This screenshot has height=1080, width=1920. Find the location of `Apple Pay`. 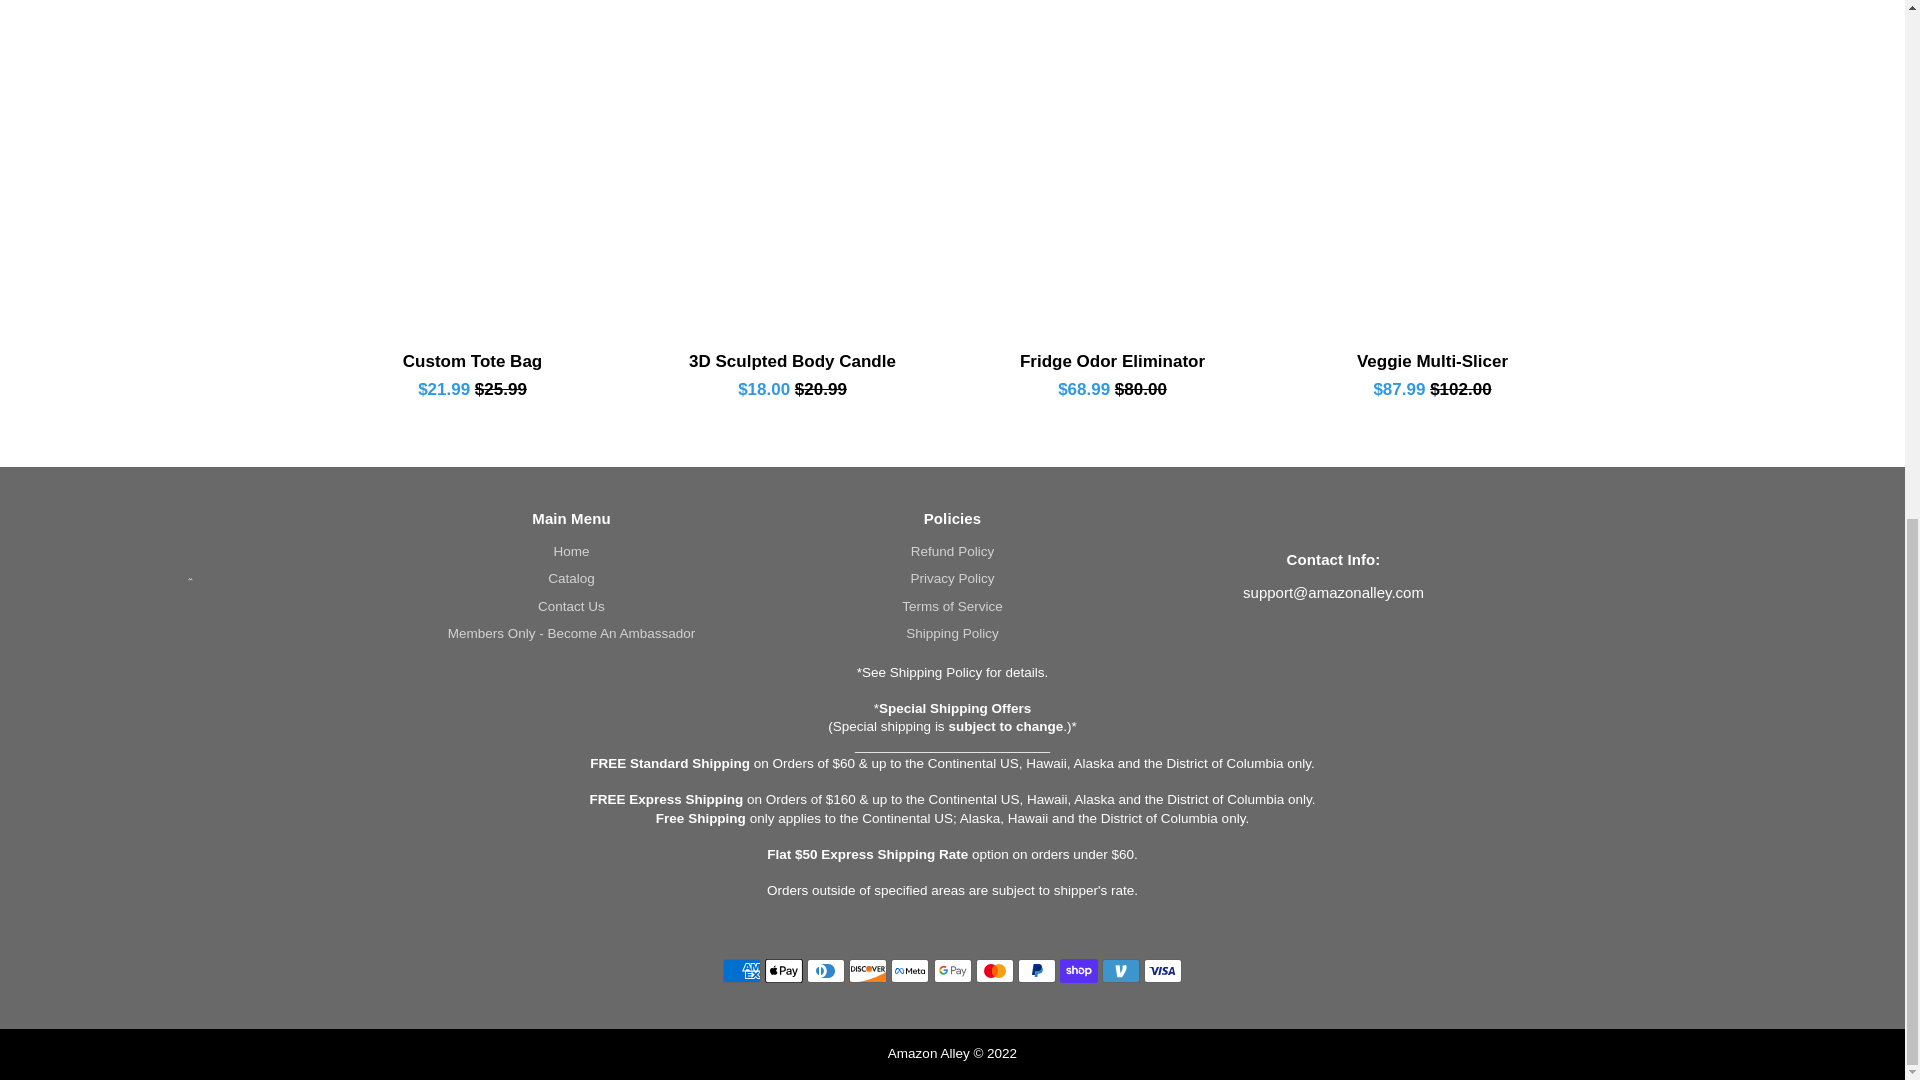

Apple Pay is located at coordinates (783, 970).